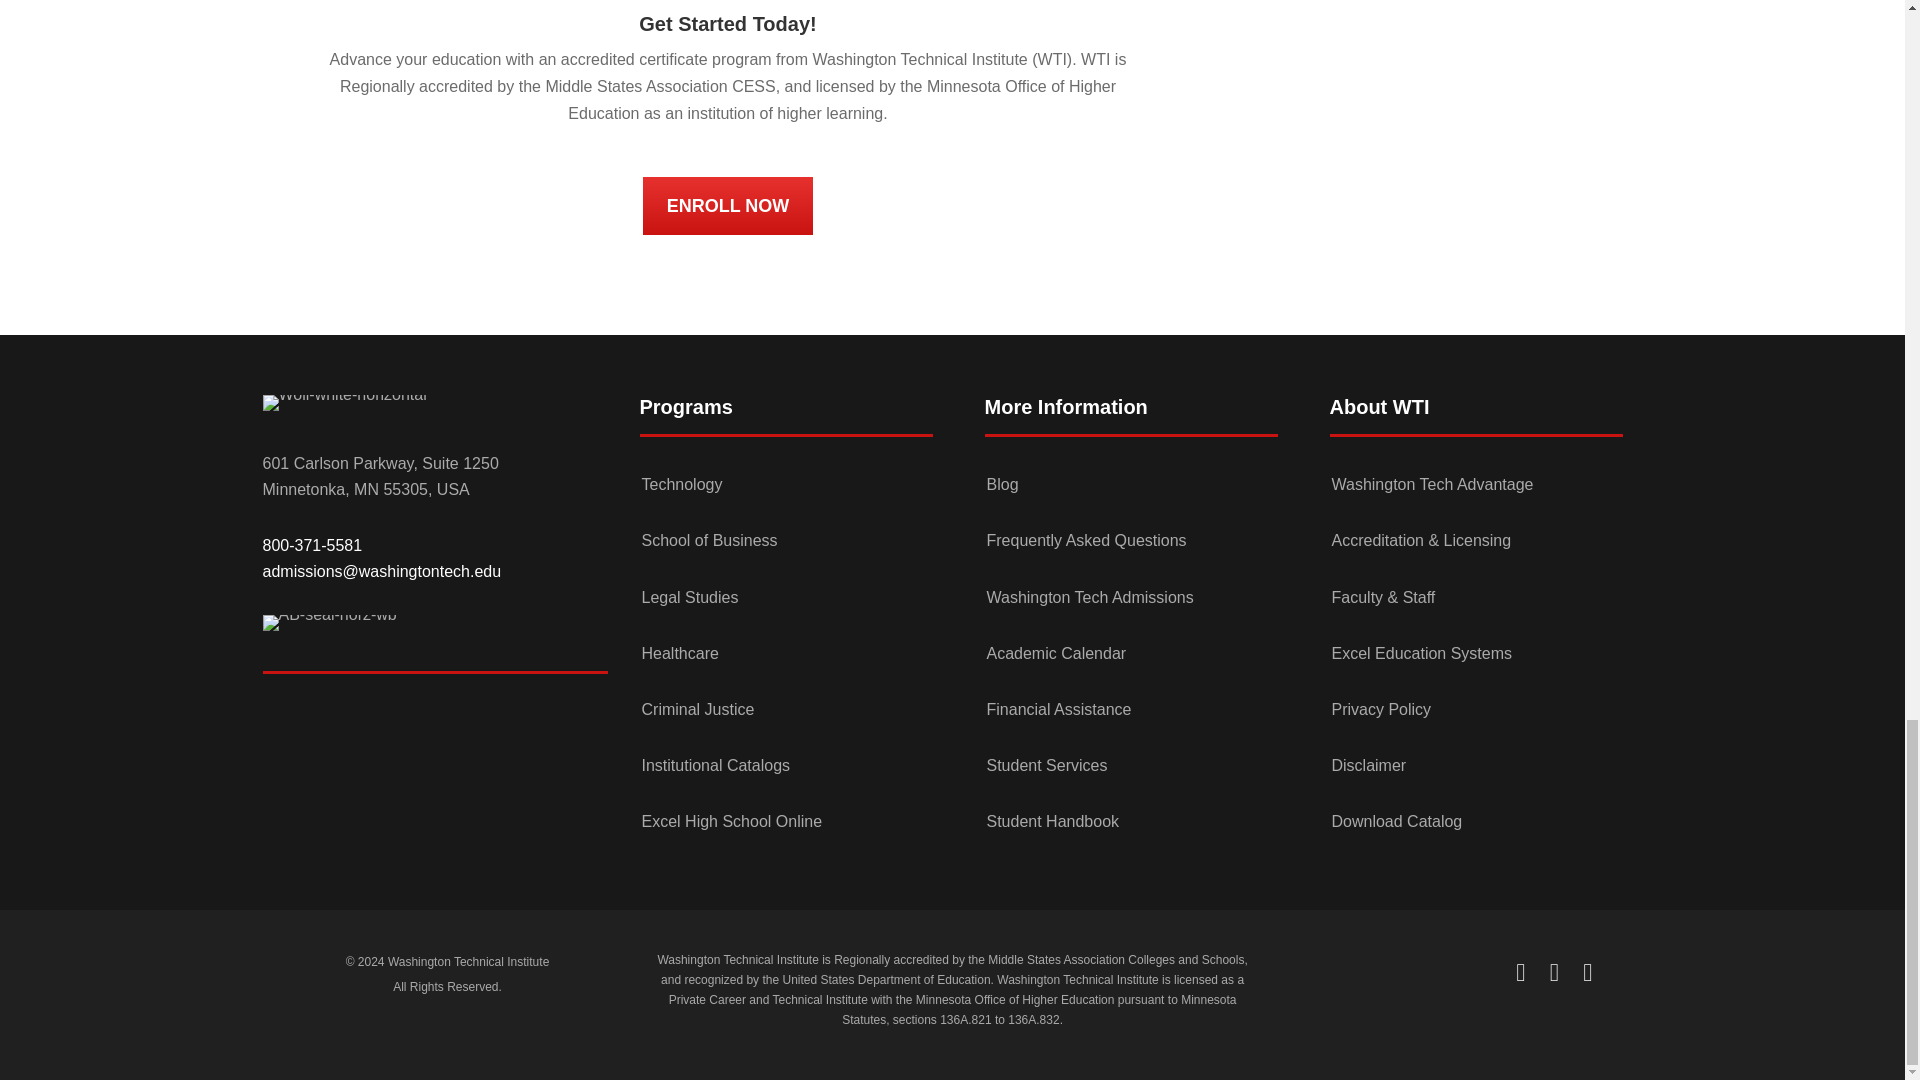  I want to click on AB-seal-horz-wb, so click(328, 622).